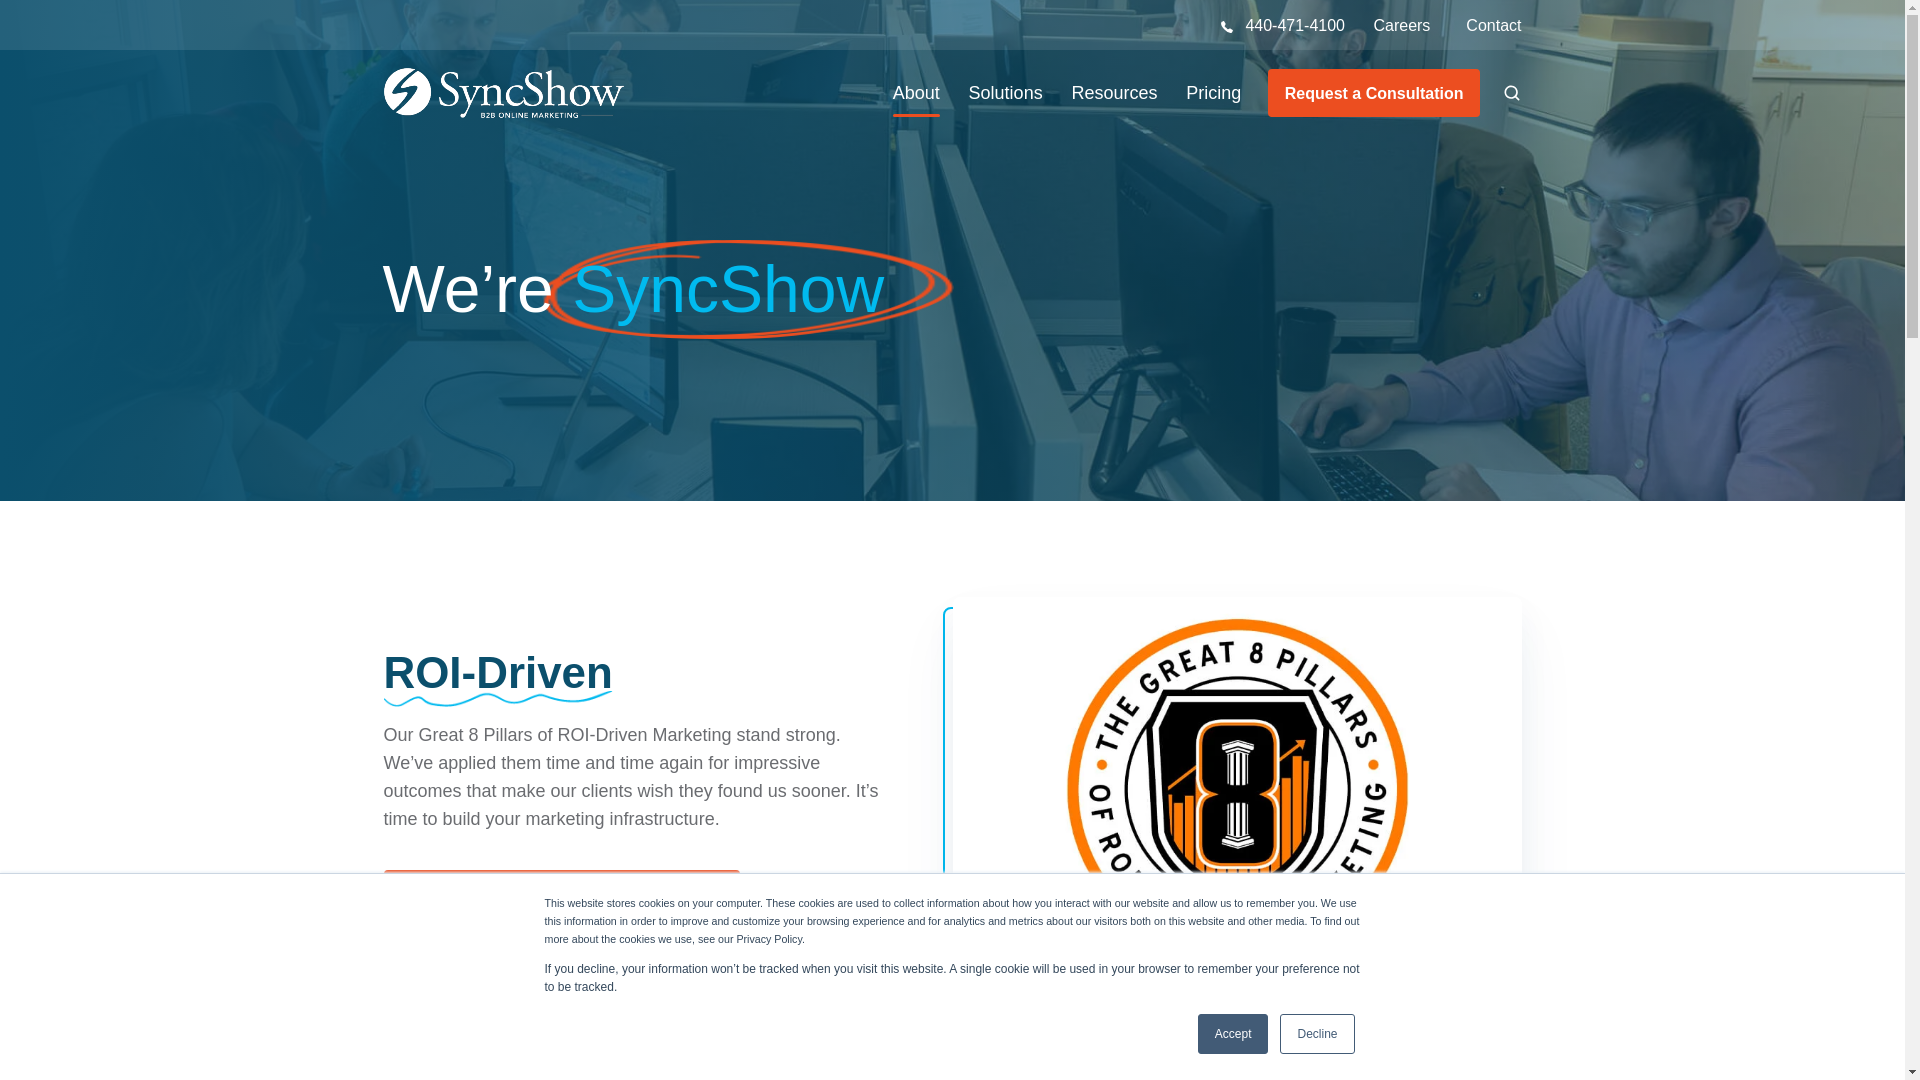 This screenshot has width=1920, height=1080. I want to click on About, so click(916, 92).